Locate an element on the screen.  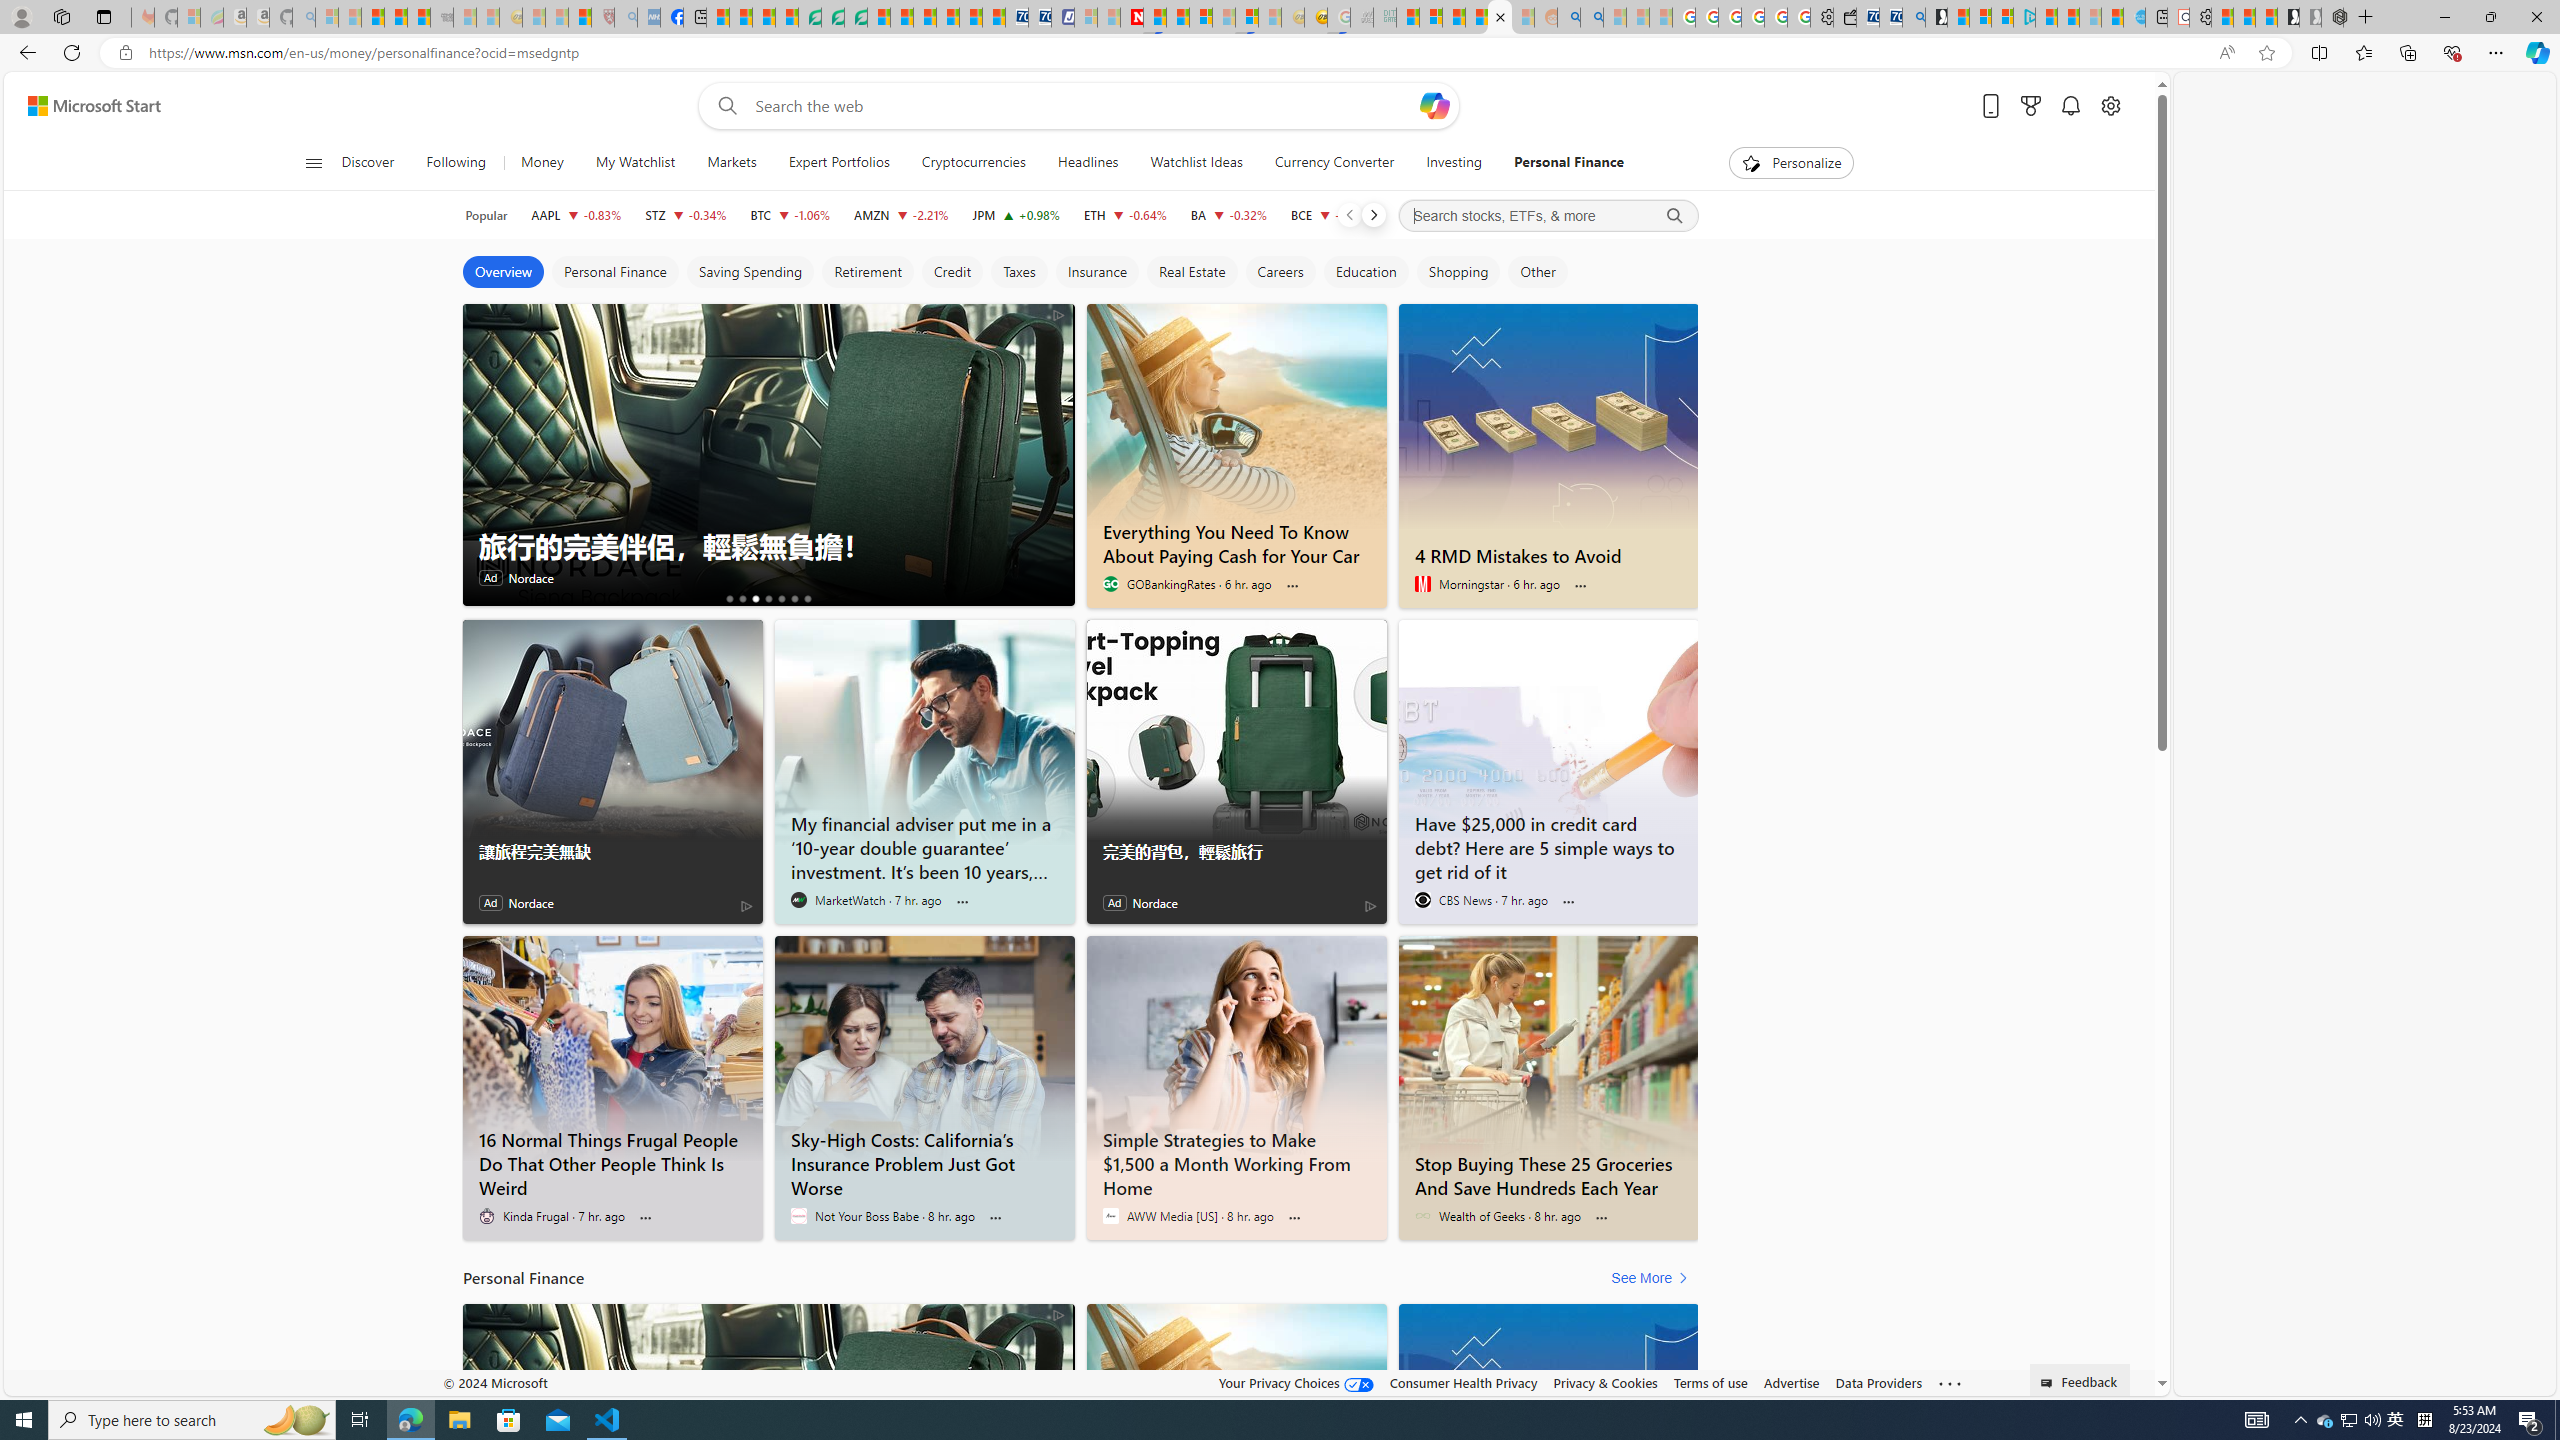
GOBankingRates is located at coordinates (1109, 584).